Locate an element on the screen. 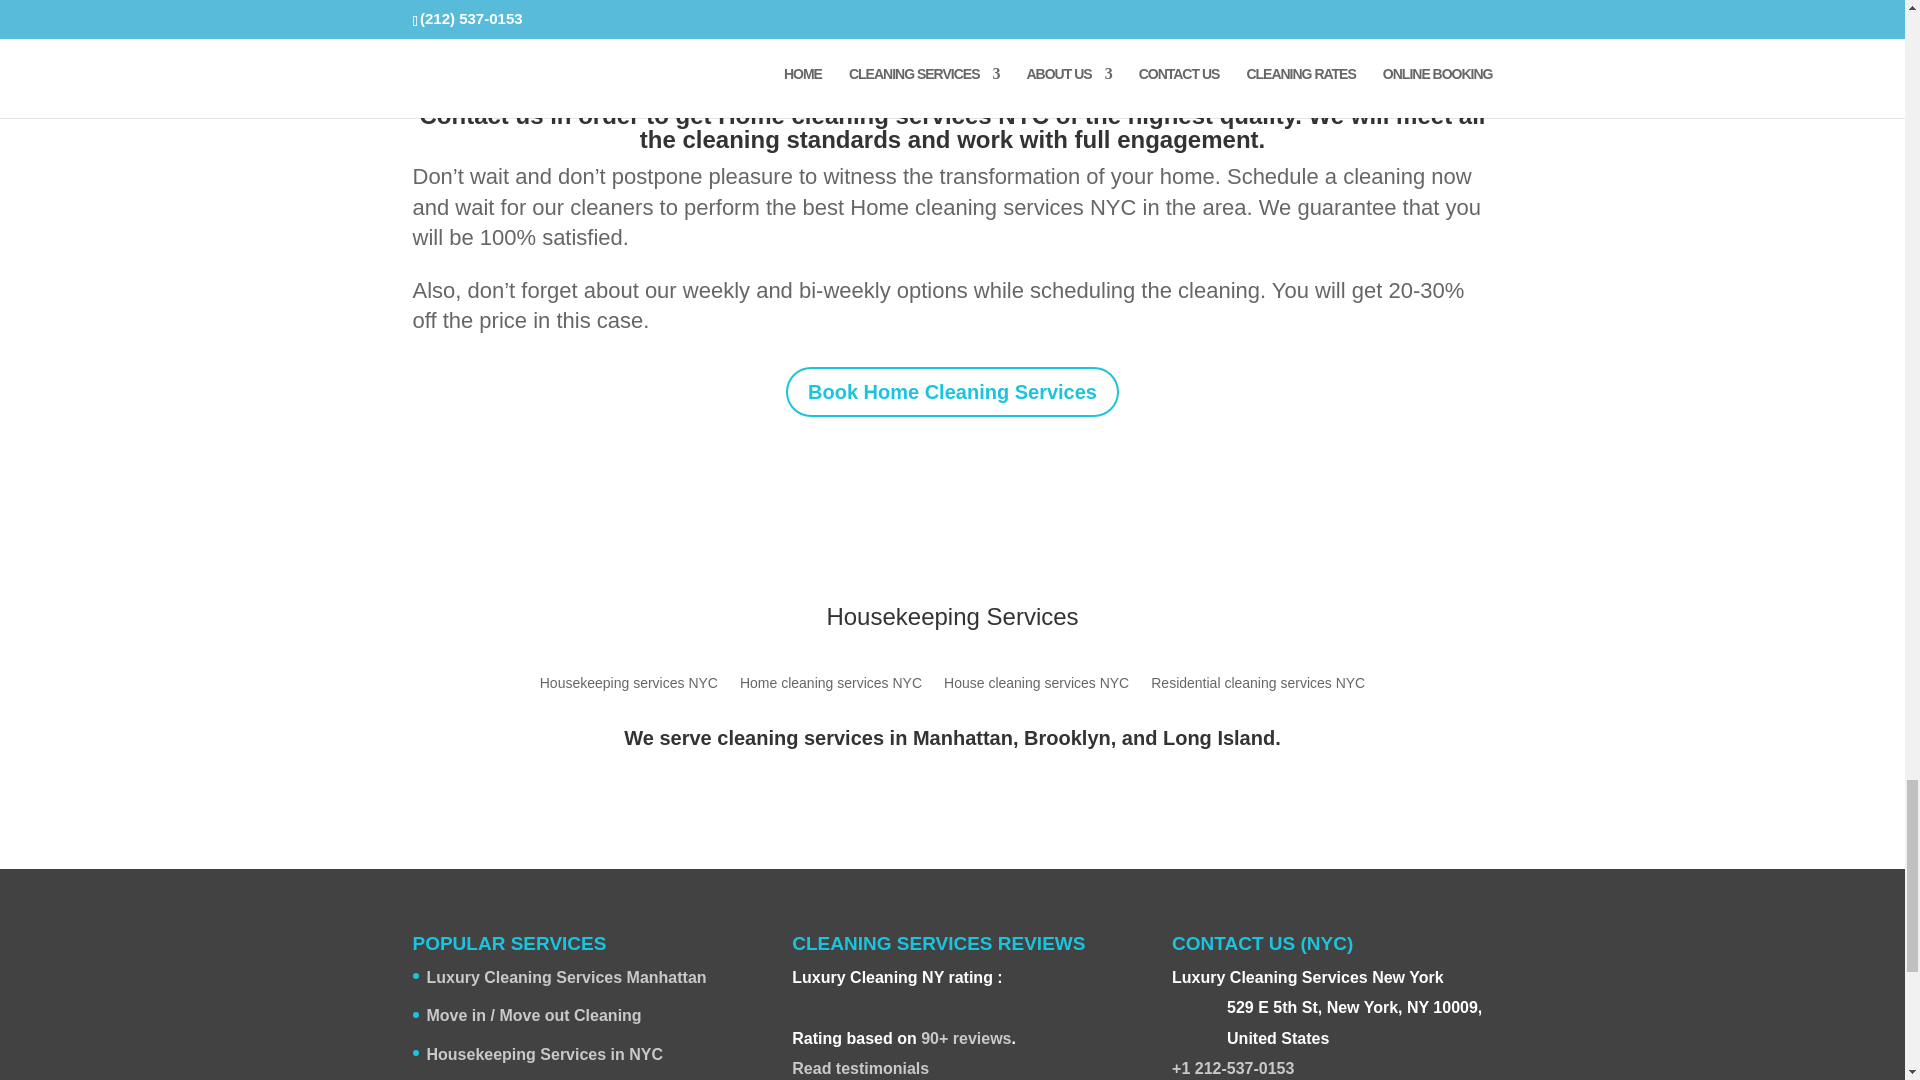 This screenshot has height=1080, width=1920. Gorgeous is located at coordinates (896, 1022).